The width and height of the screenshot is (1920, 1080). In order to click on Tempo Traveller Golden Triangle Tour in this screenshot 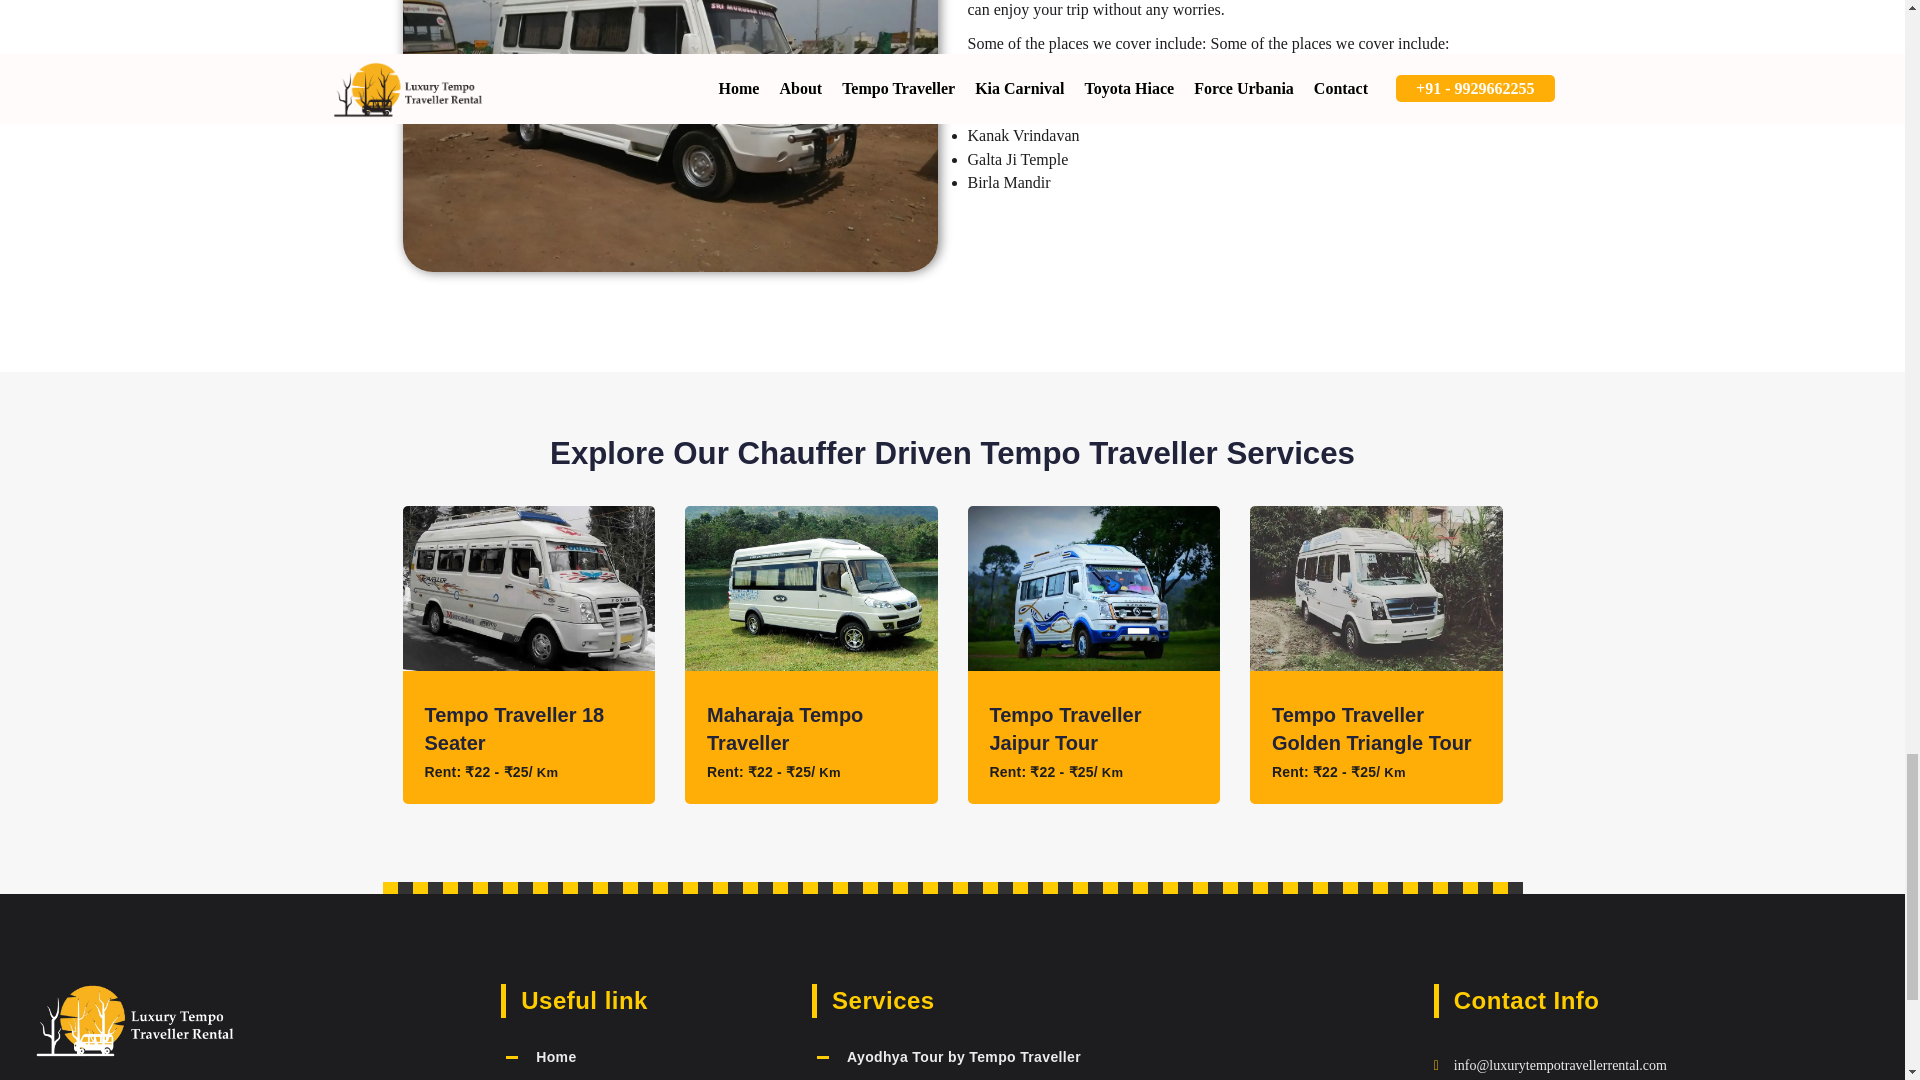, I will do `click(1372, 728)`.